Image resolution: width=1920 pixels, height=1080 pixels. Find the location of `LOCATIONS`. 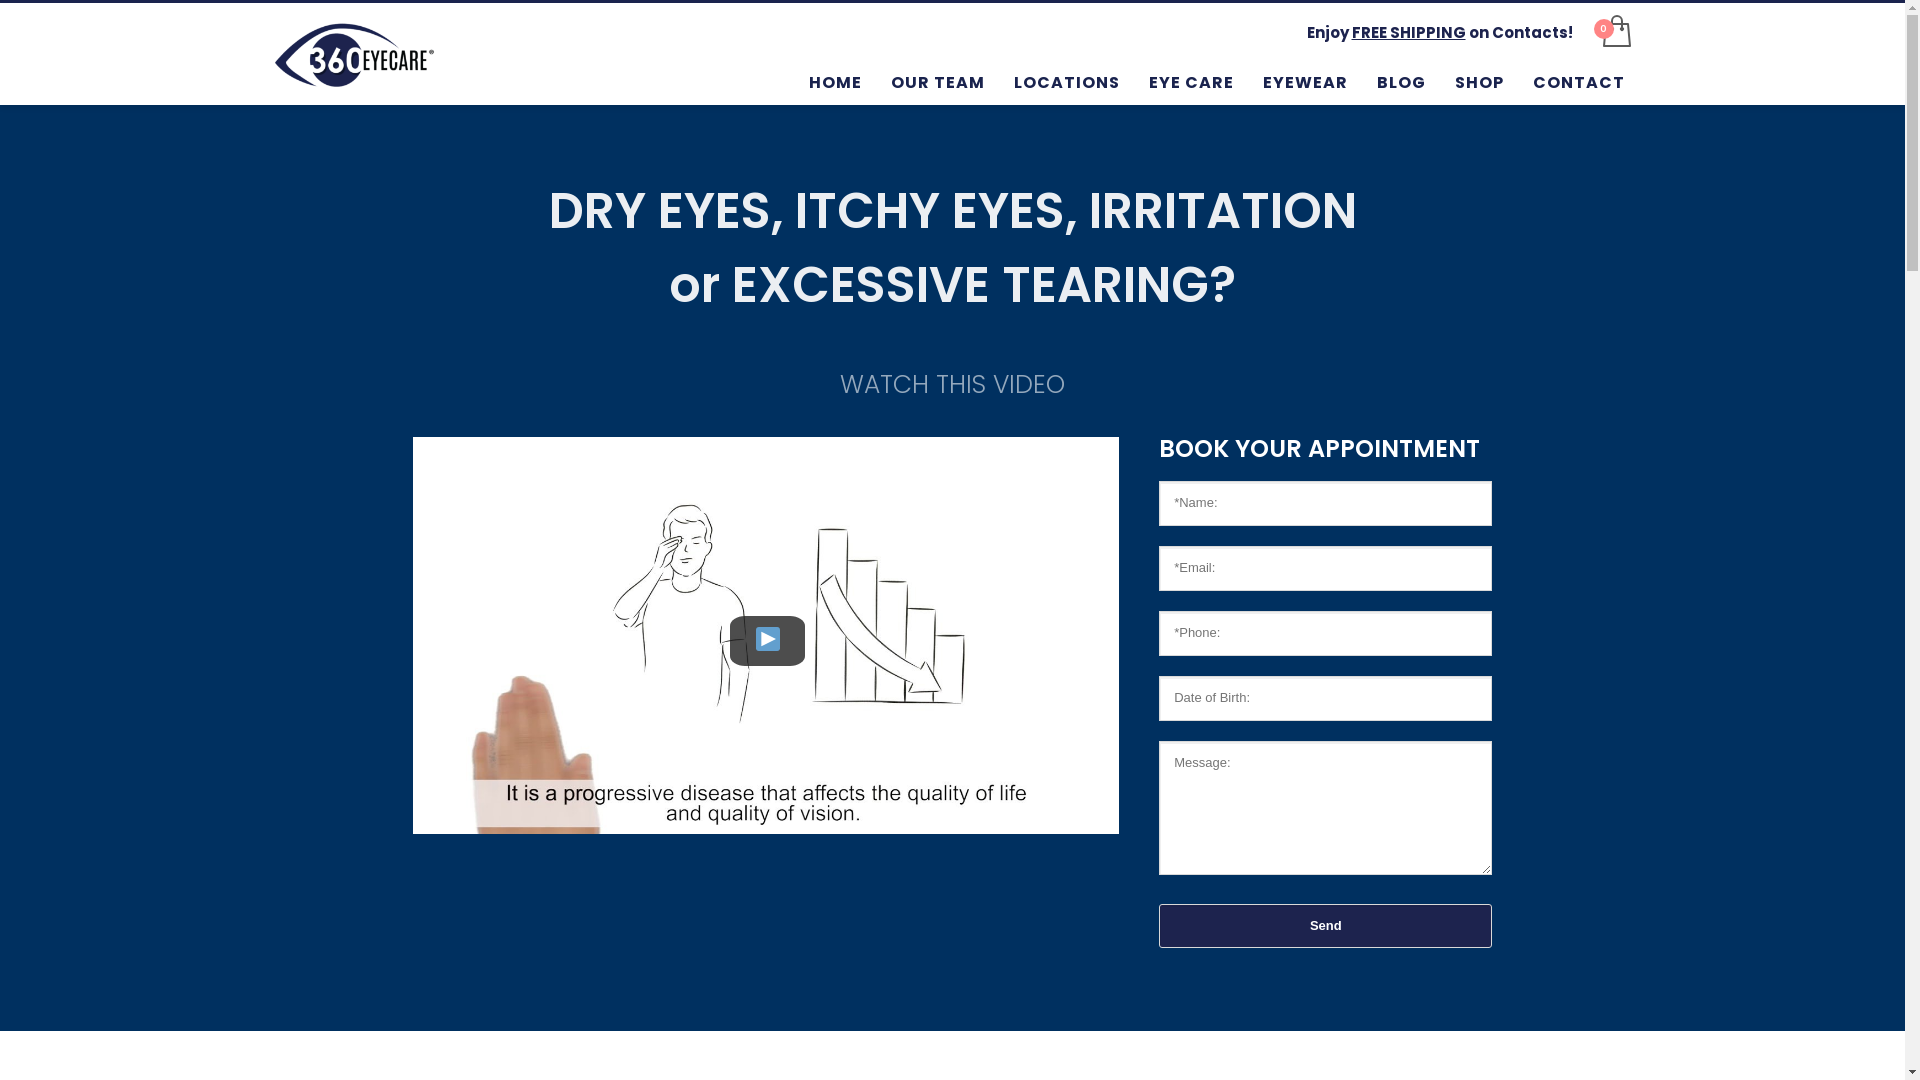

LOCATIONS is located at coordinates (1067, 82).